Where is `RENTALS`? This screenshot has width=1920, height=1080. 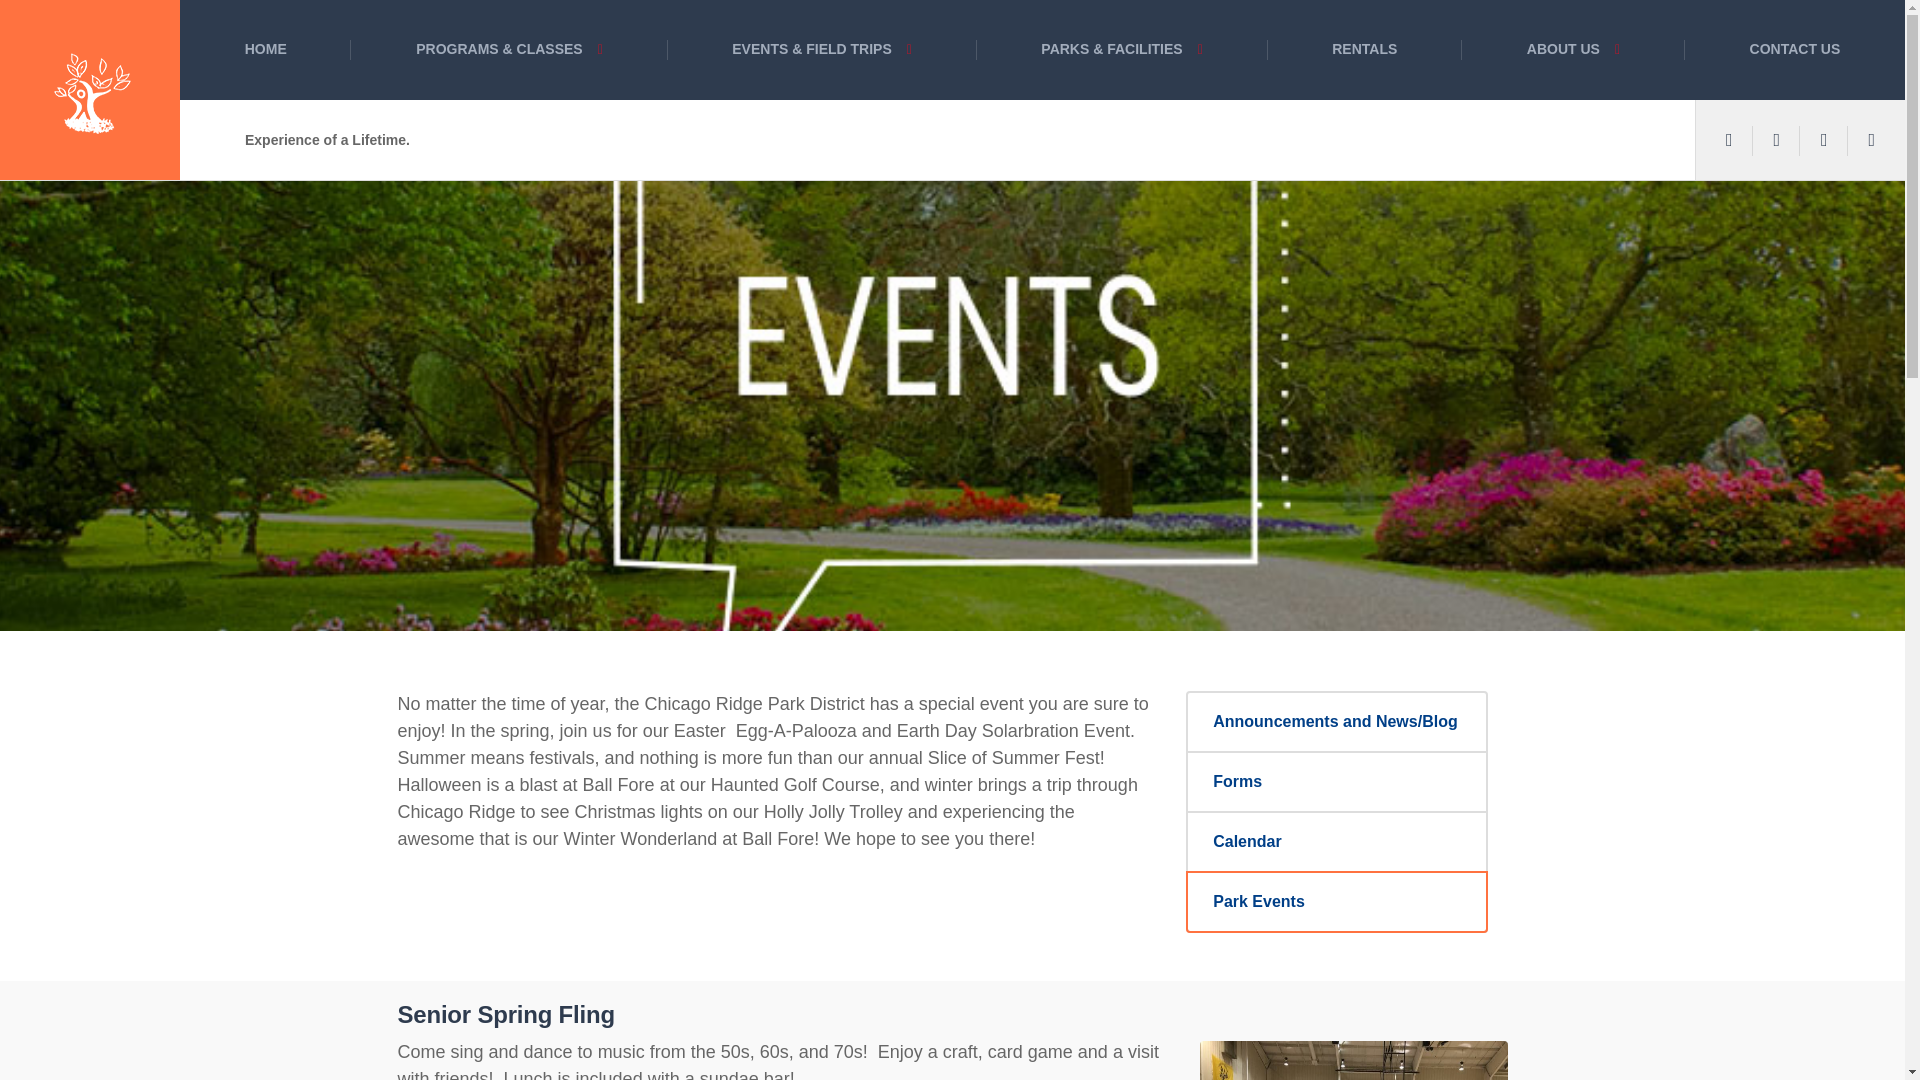
RENTALS is located at coordinates (1365, 50).